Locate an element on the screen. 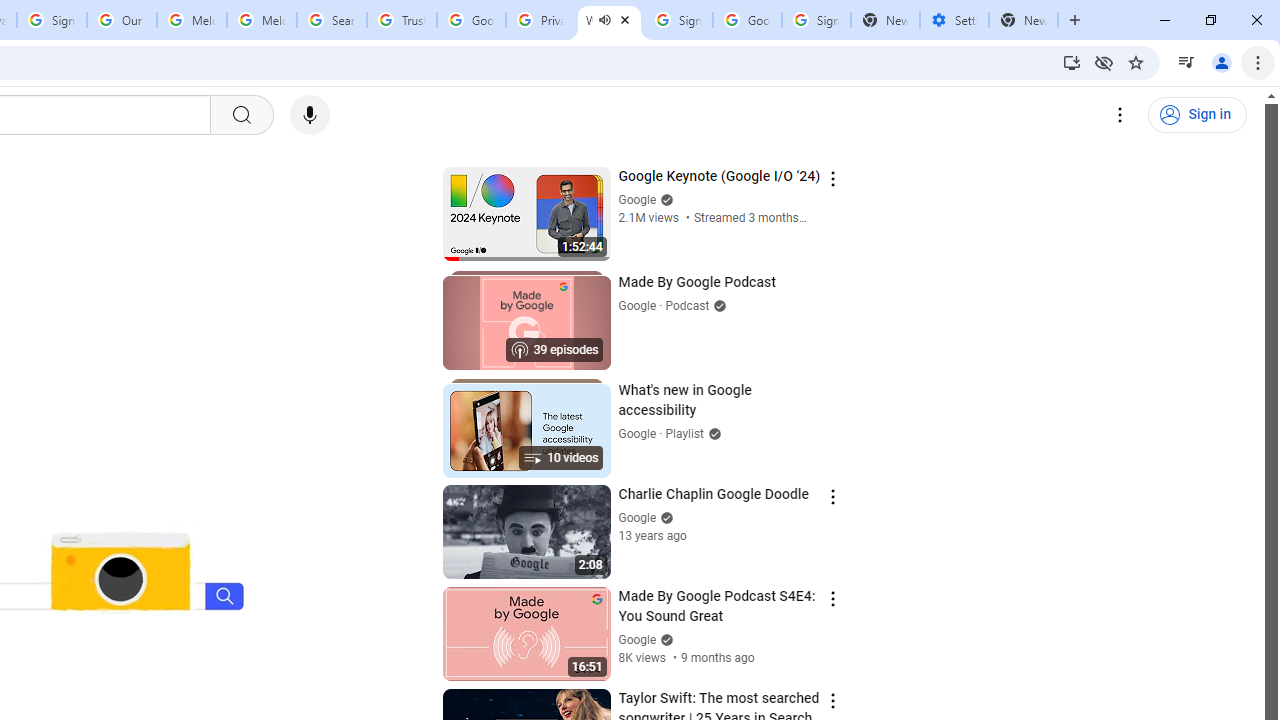  Google Cybersecurity Innovations - Google Safety Center is located at coordinates (748, 20).